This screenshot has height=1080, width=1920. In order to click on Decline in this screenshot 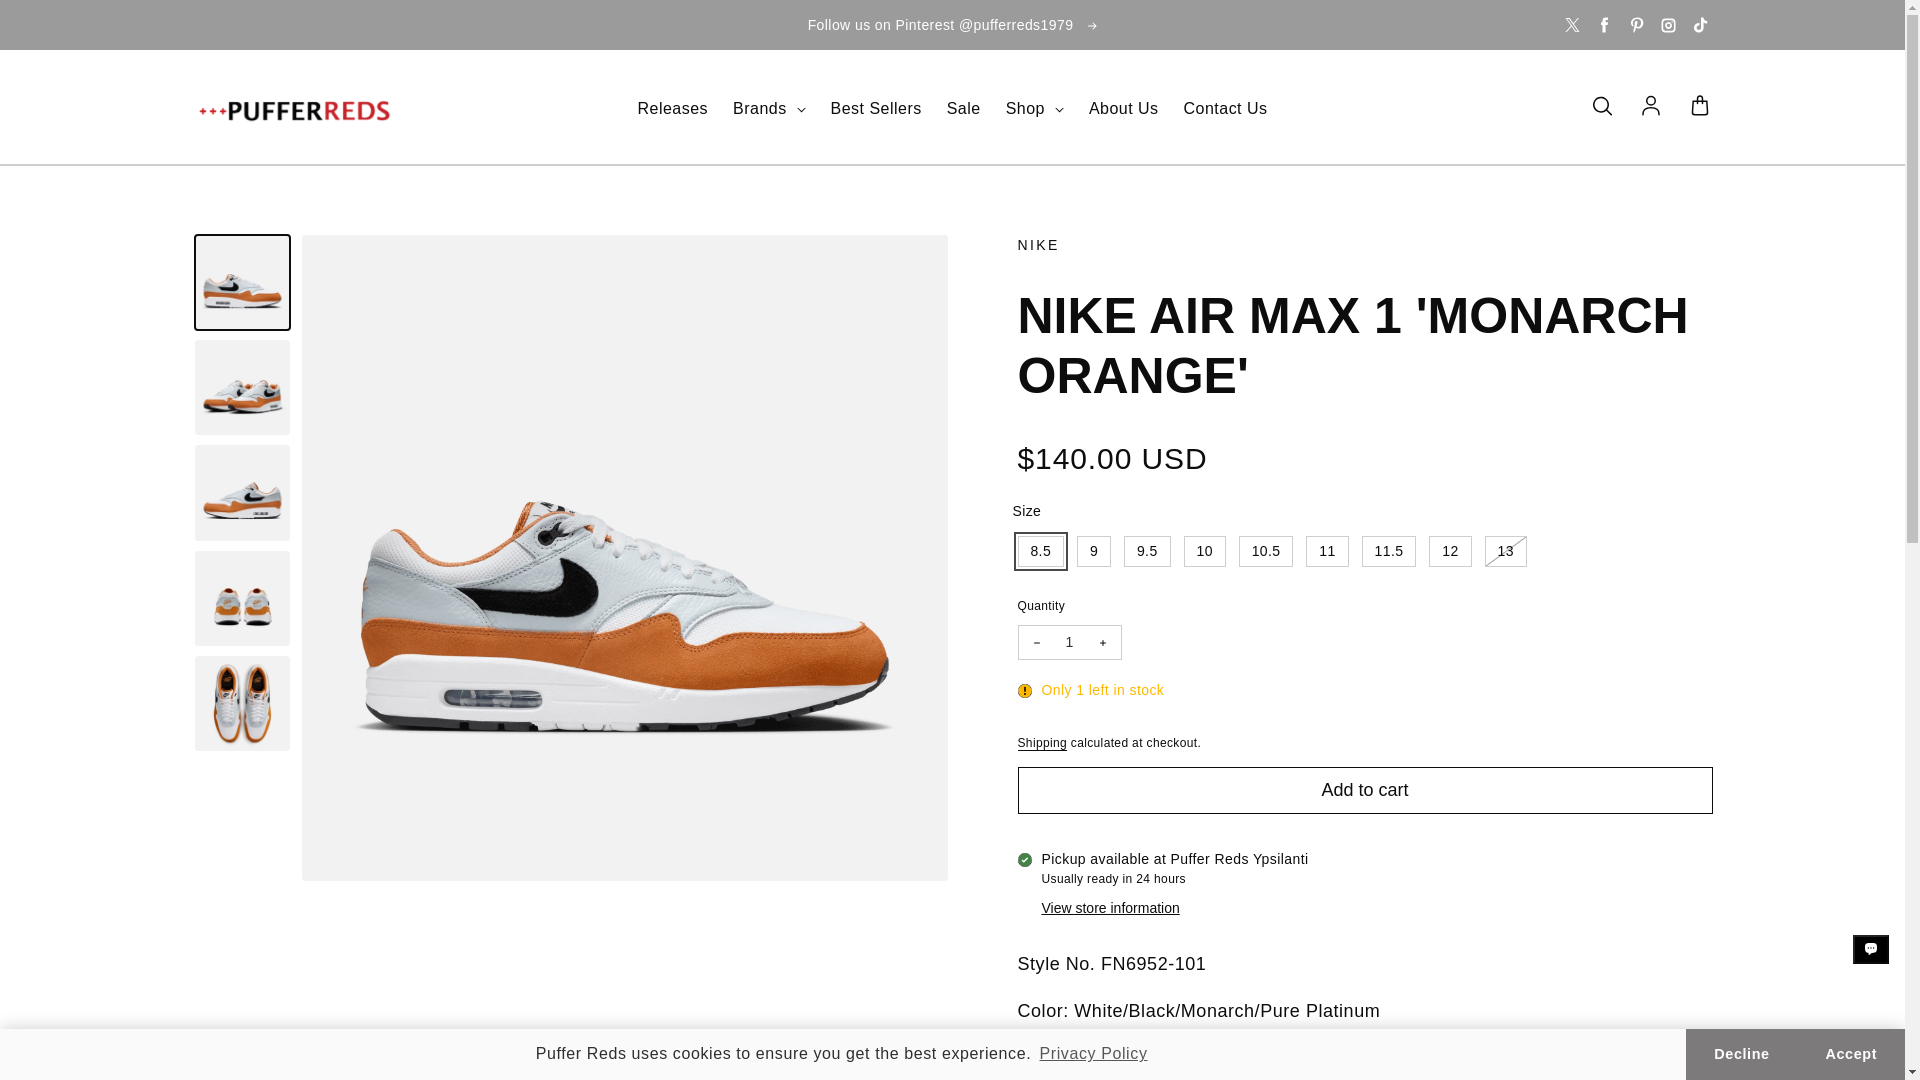, I will do `click(1741, 1054)`.